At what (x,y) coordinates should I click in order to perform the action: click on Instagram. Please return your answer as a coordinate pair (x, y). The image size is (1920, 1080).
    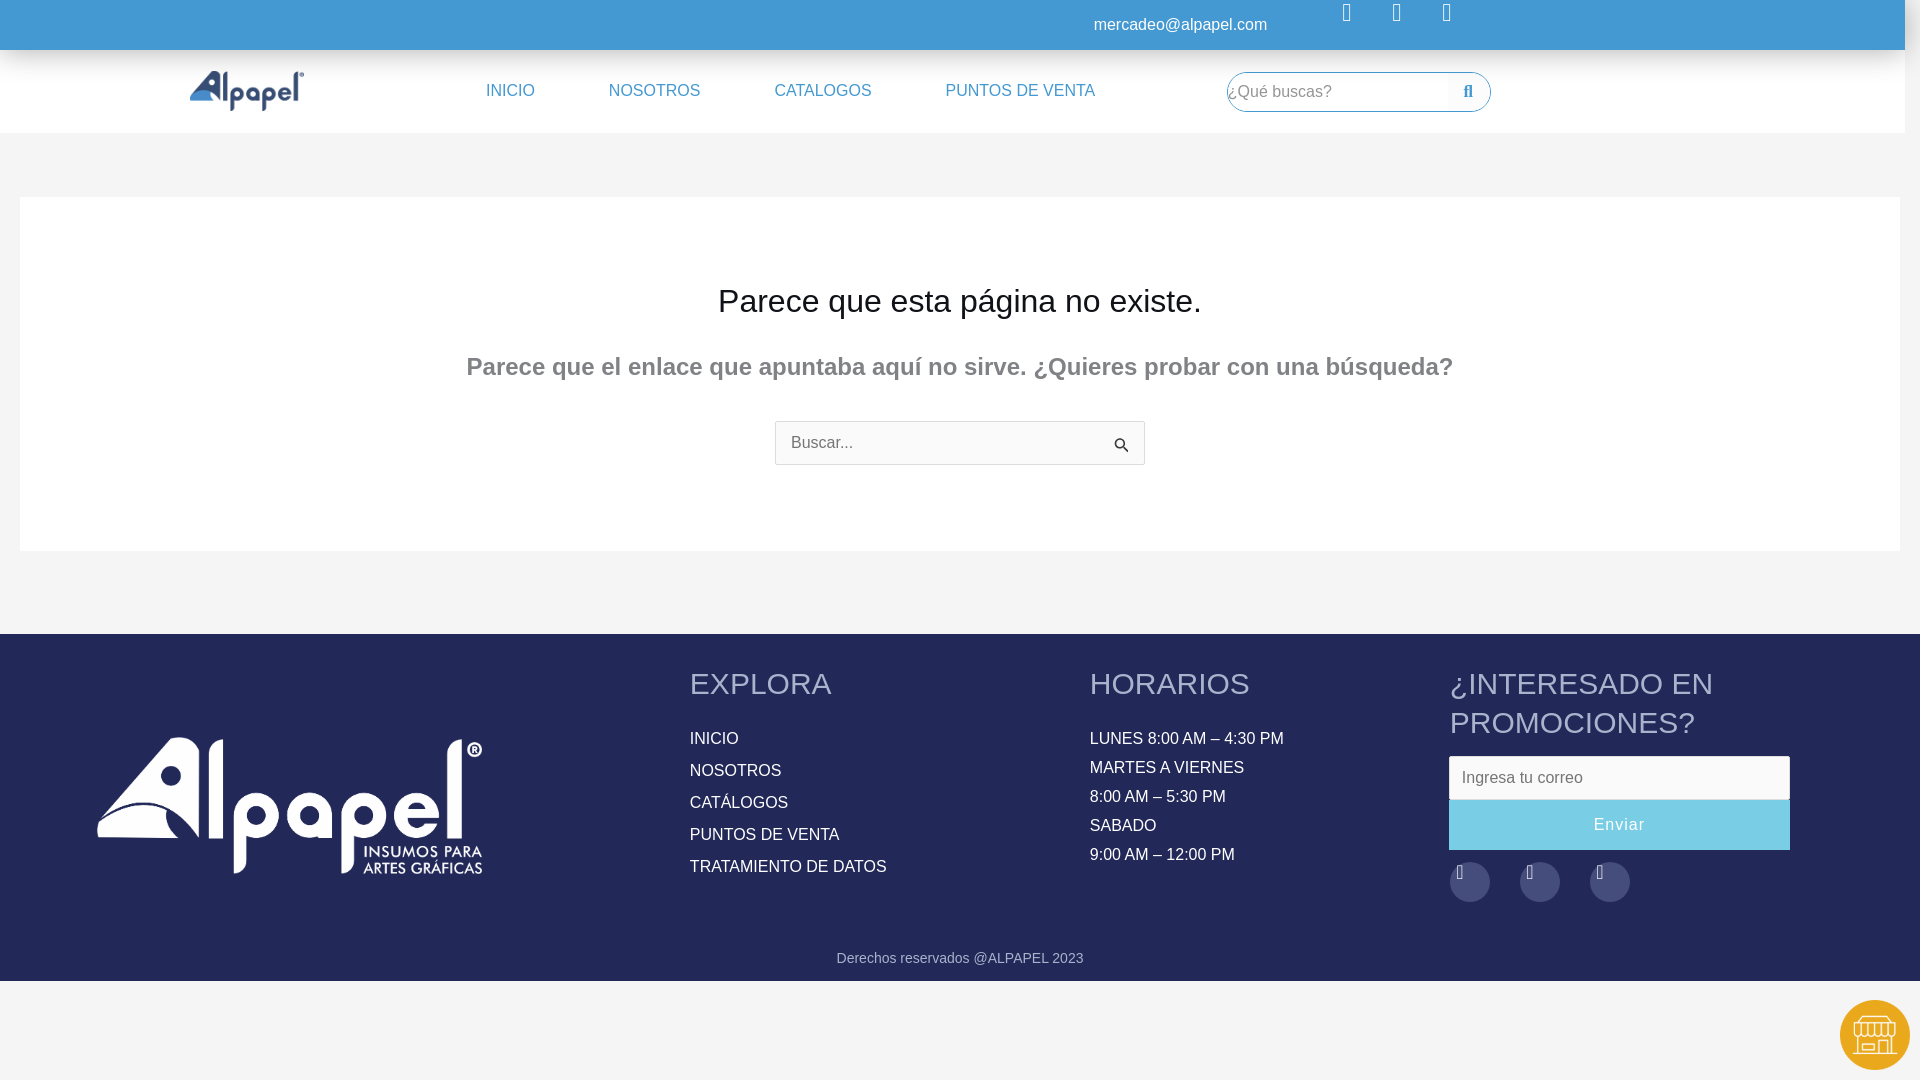
    Looking at the image, I should click on (1409, 24).